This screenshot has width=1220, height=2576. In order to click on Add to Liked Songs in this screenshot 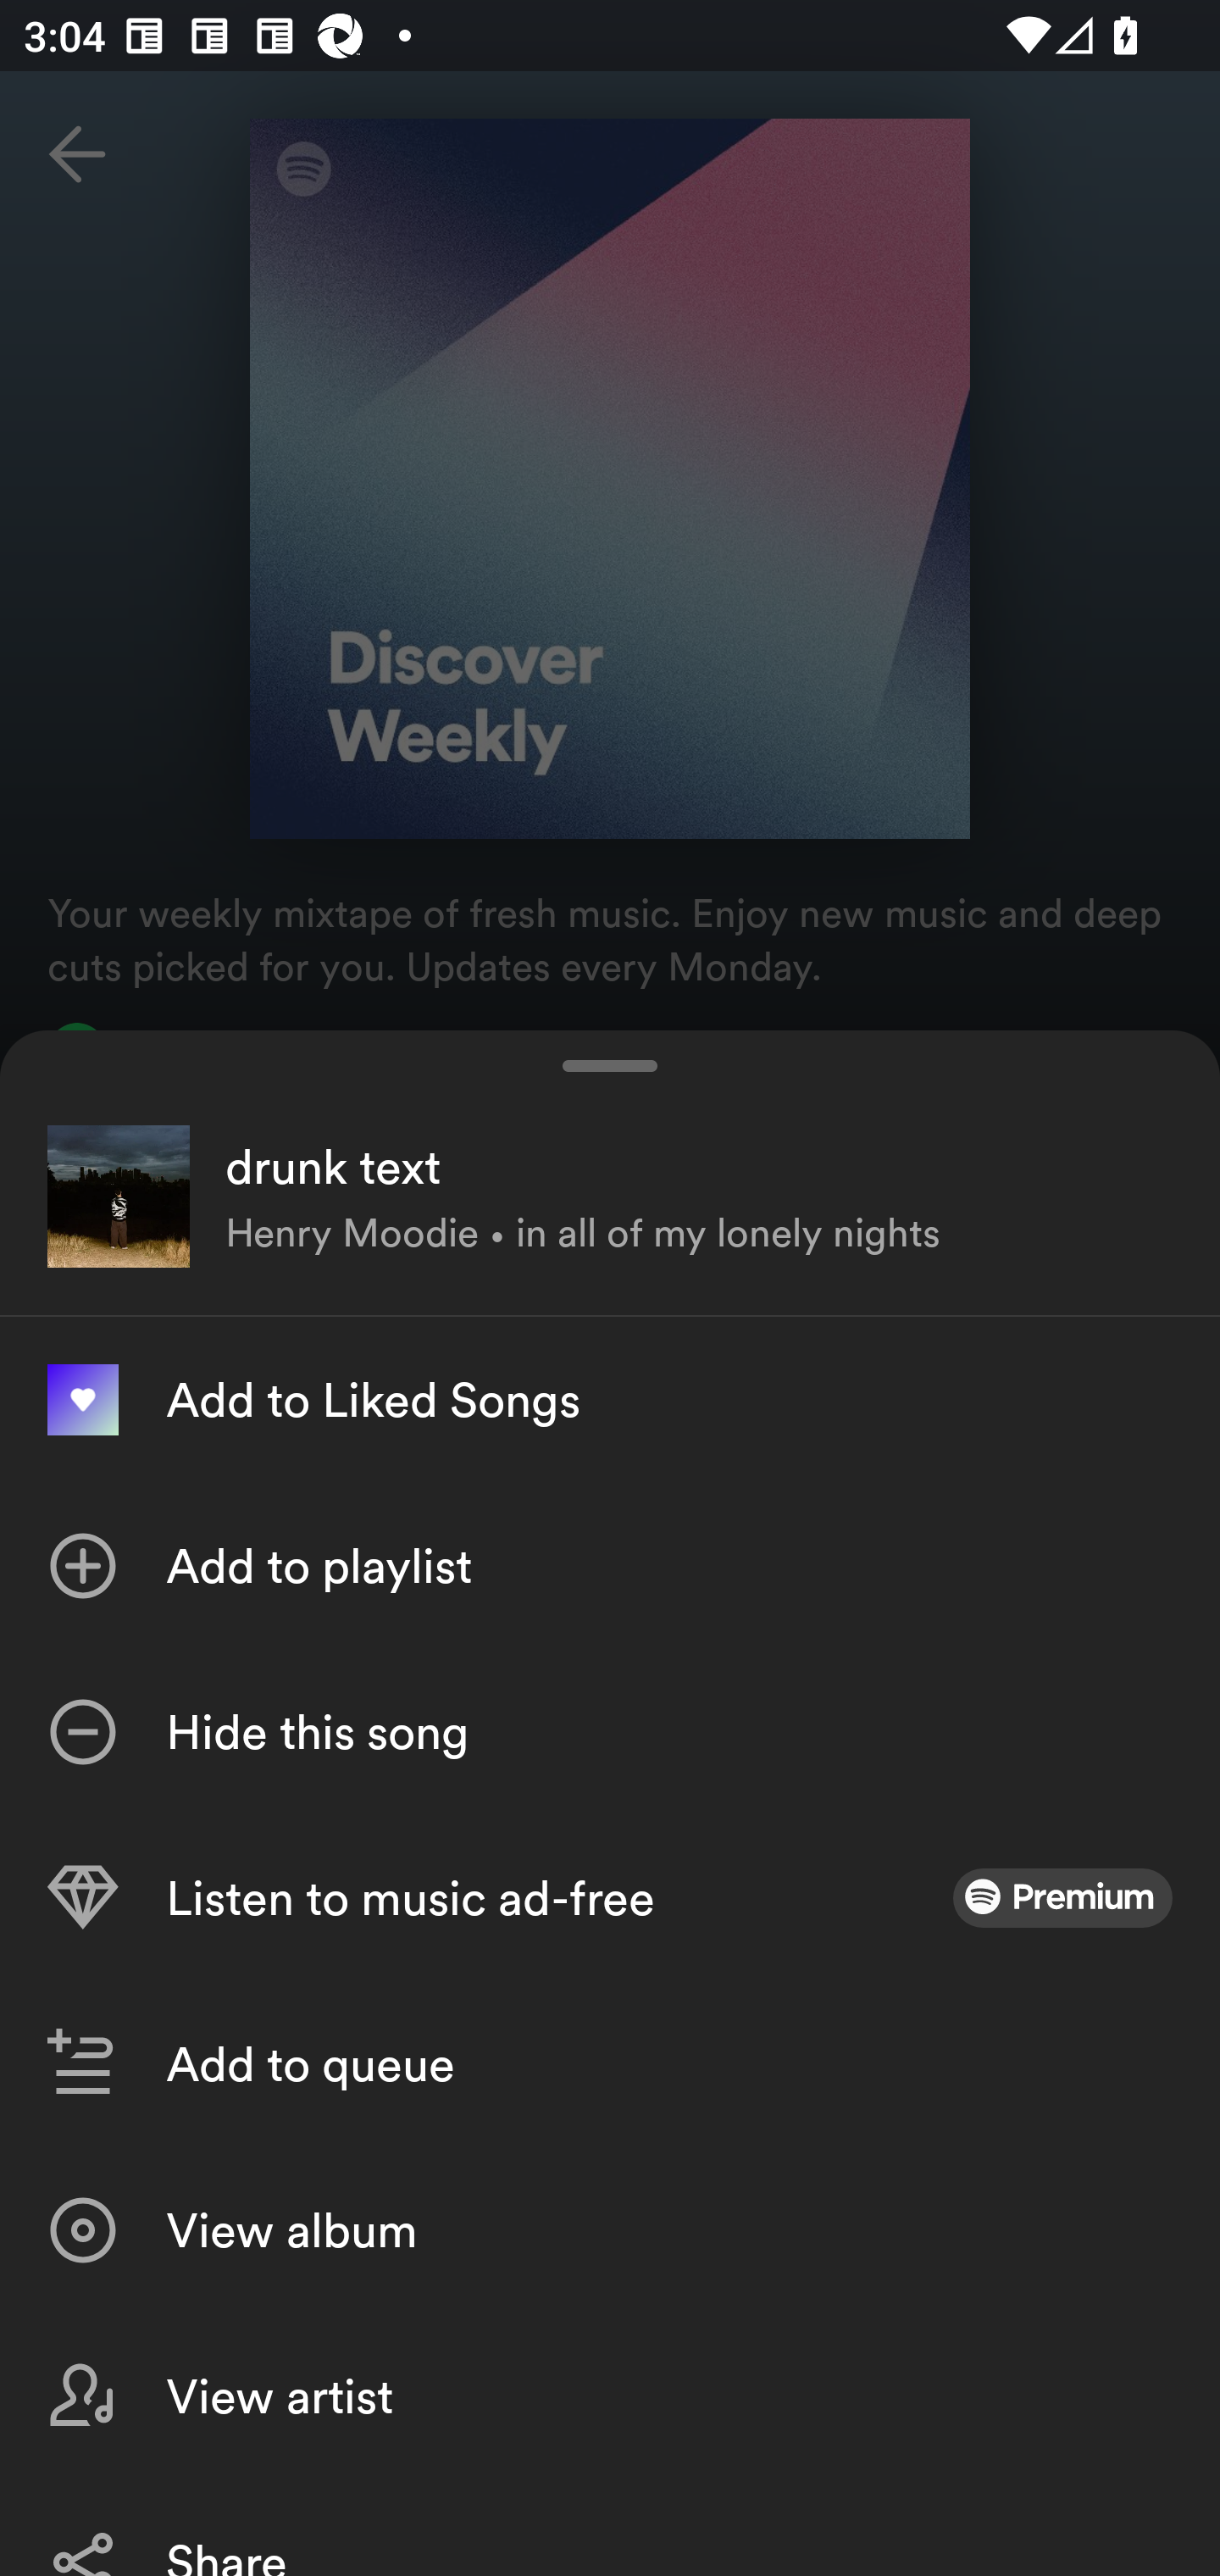, I will do `click(610, 1400)`.